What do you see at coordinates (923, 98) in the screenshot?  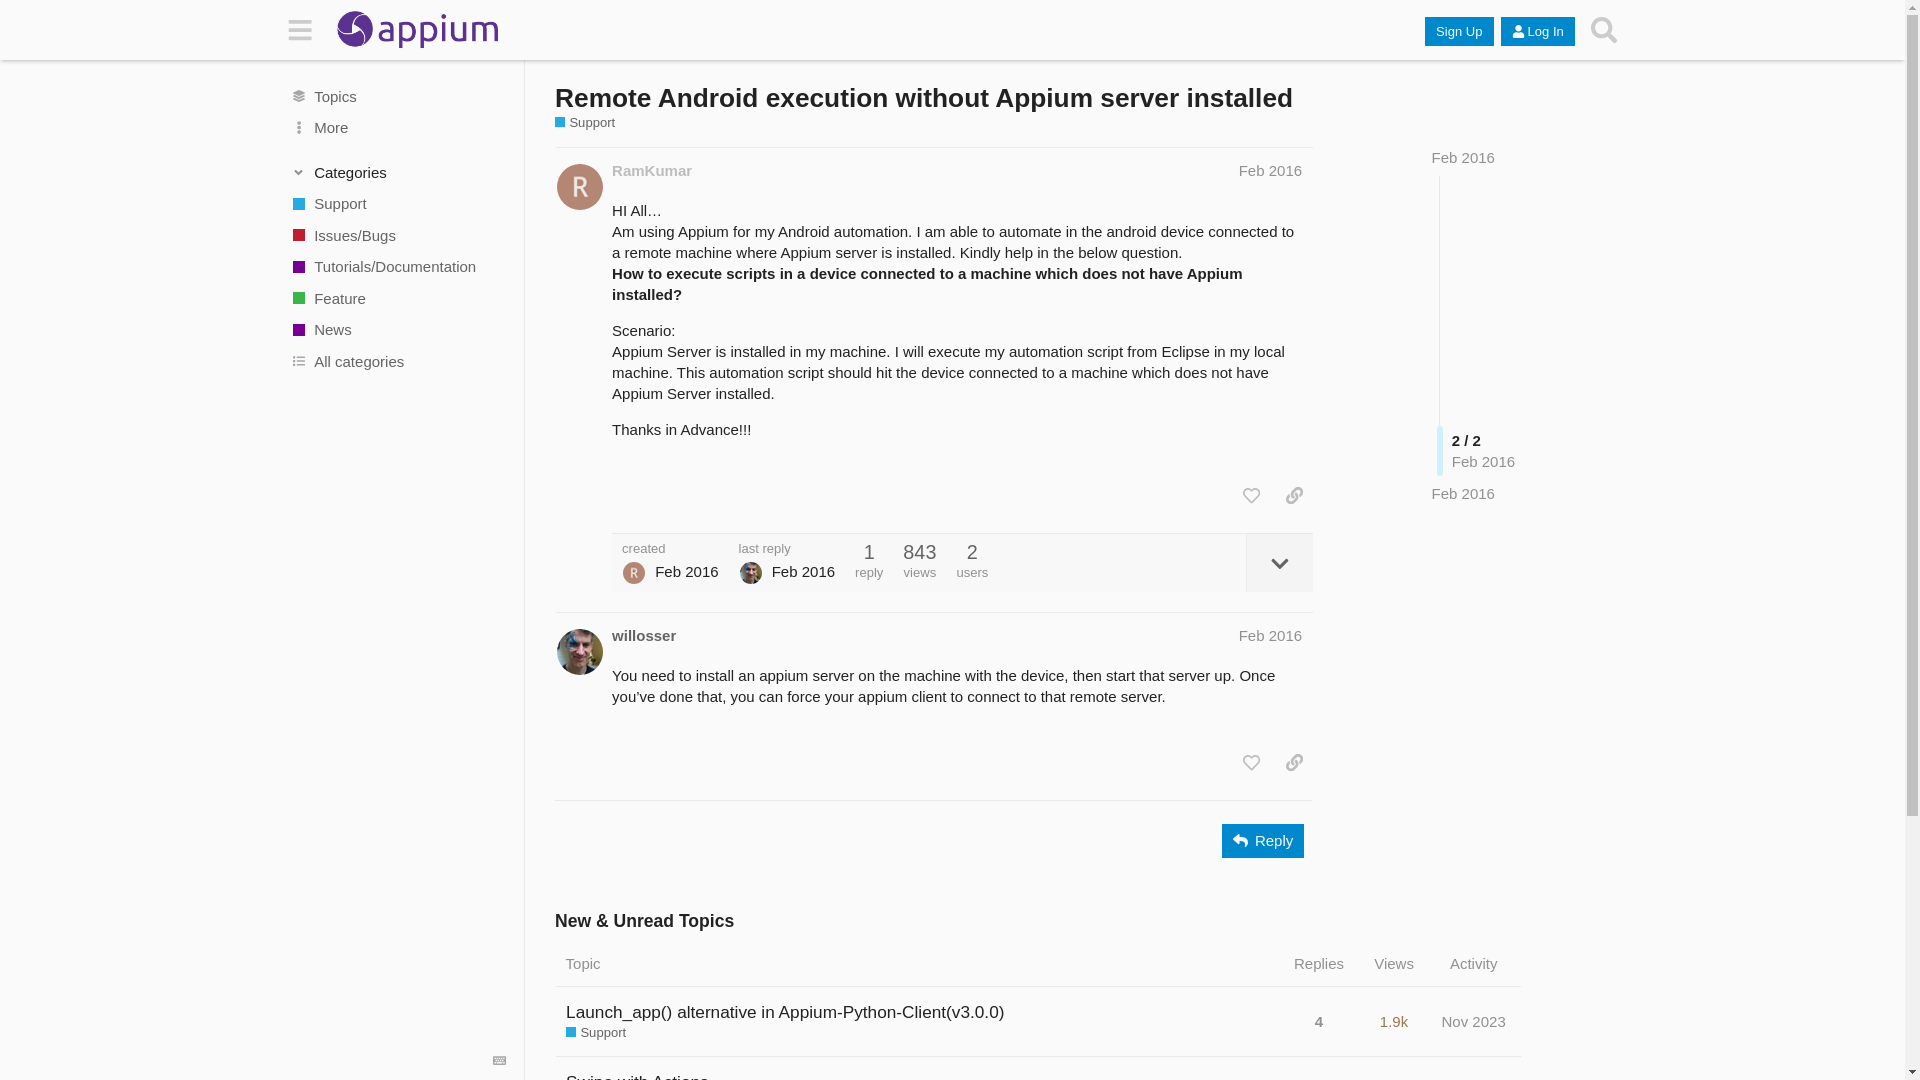 I see `Remote Android execution without Appium server installed` at bounding box center [923, 98].